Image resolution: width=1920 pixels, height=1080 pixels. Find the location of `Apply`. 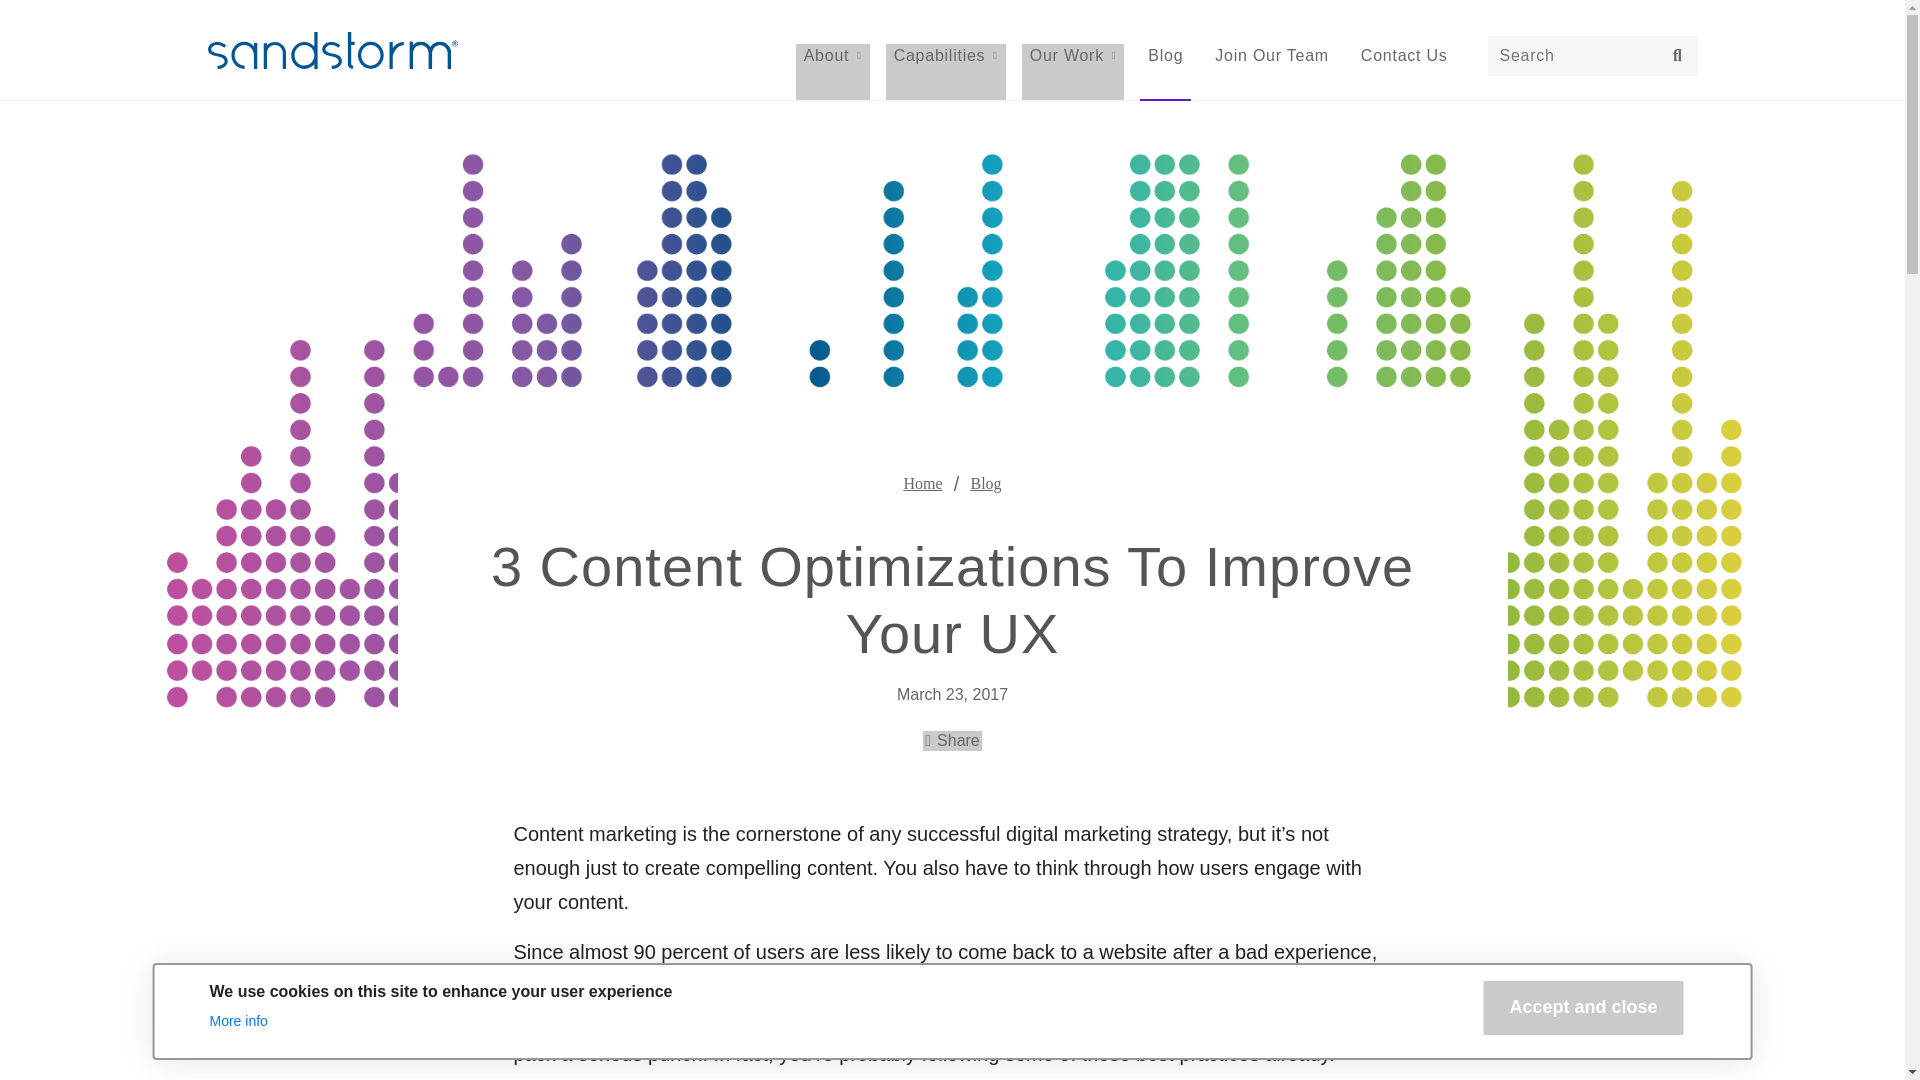

Apply is located at coordinates (1678, 55).